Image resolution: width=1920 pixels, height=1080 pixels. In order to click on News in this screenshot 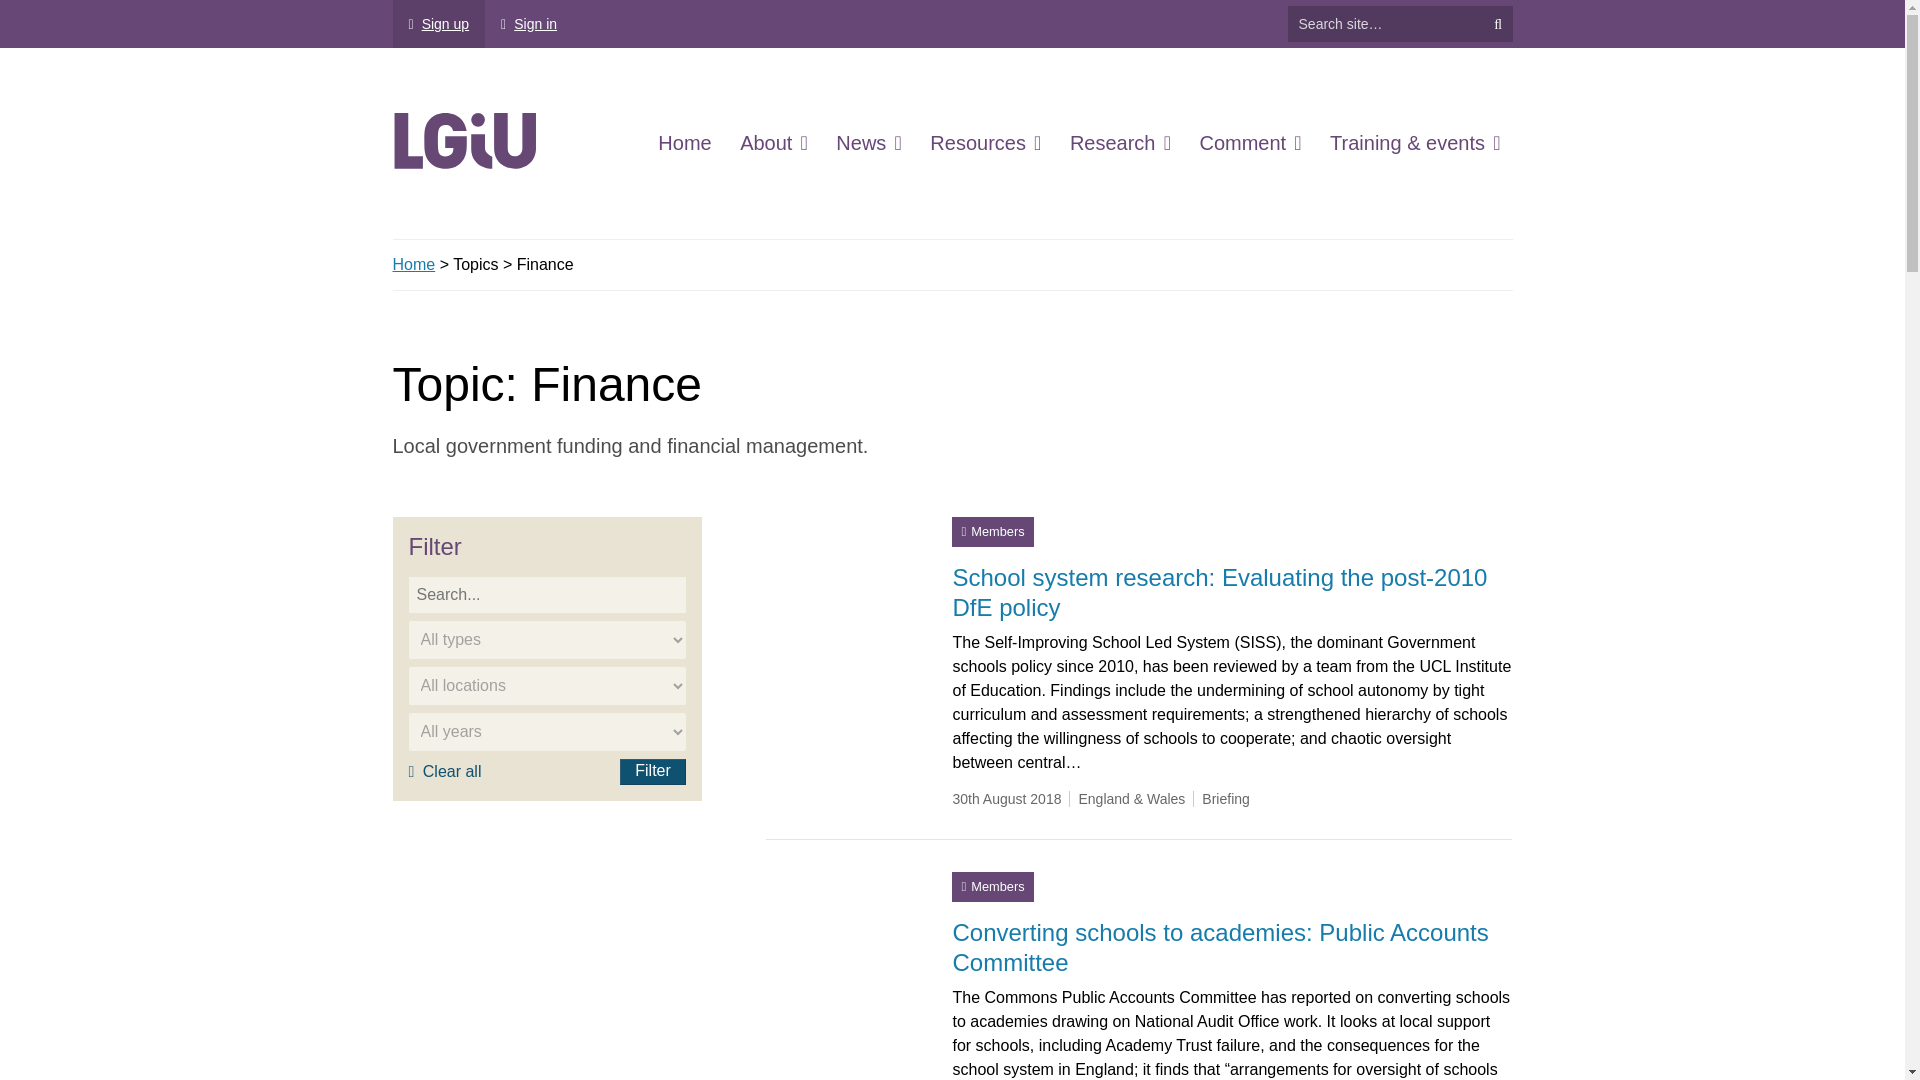, I will do `click(868, 142)`.